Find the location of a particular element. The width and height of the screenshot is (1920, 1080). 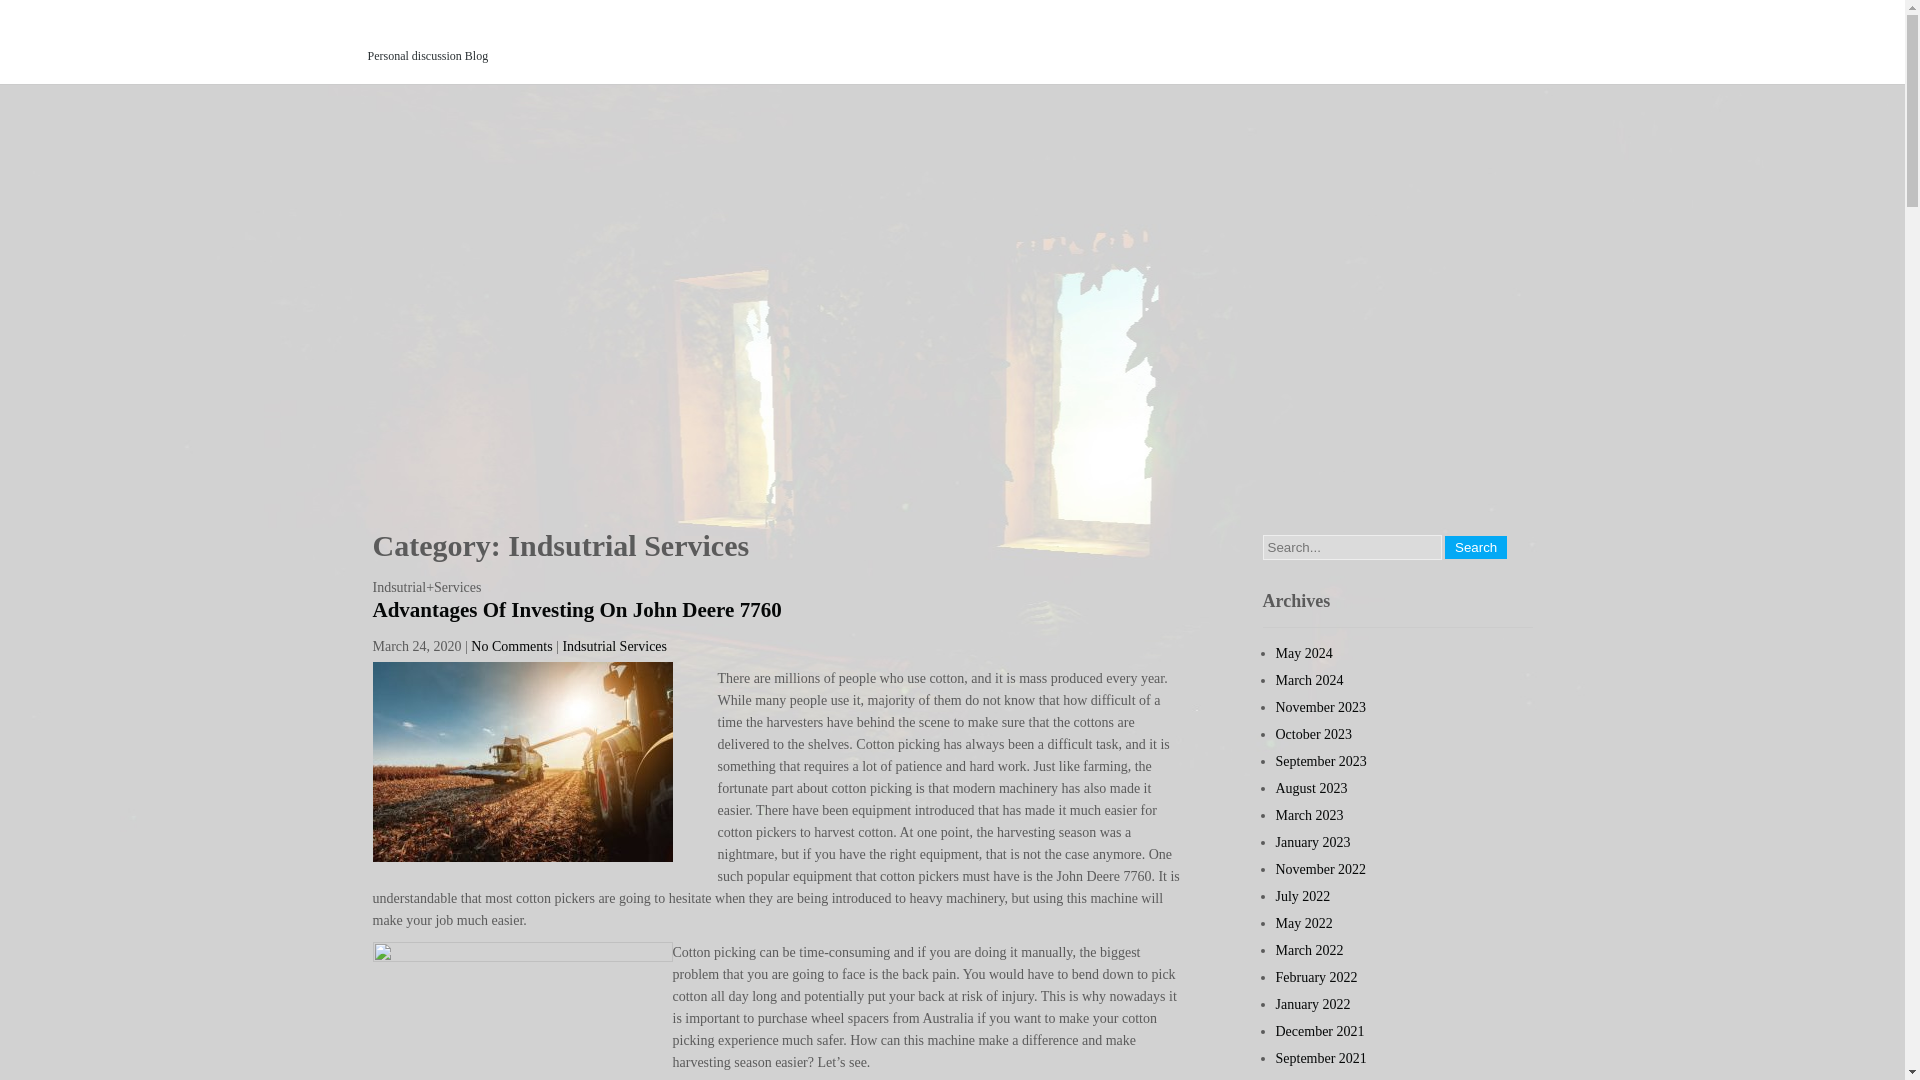

No Comments is located at coordinates (511, 646).